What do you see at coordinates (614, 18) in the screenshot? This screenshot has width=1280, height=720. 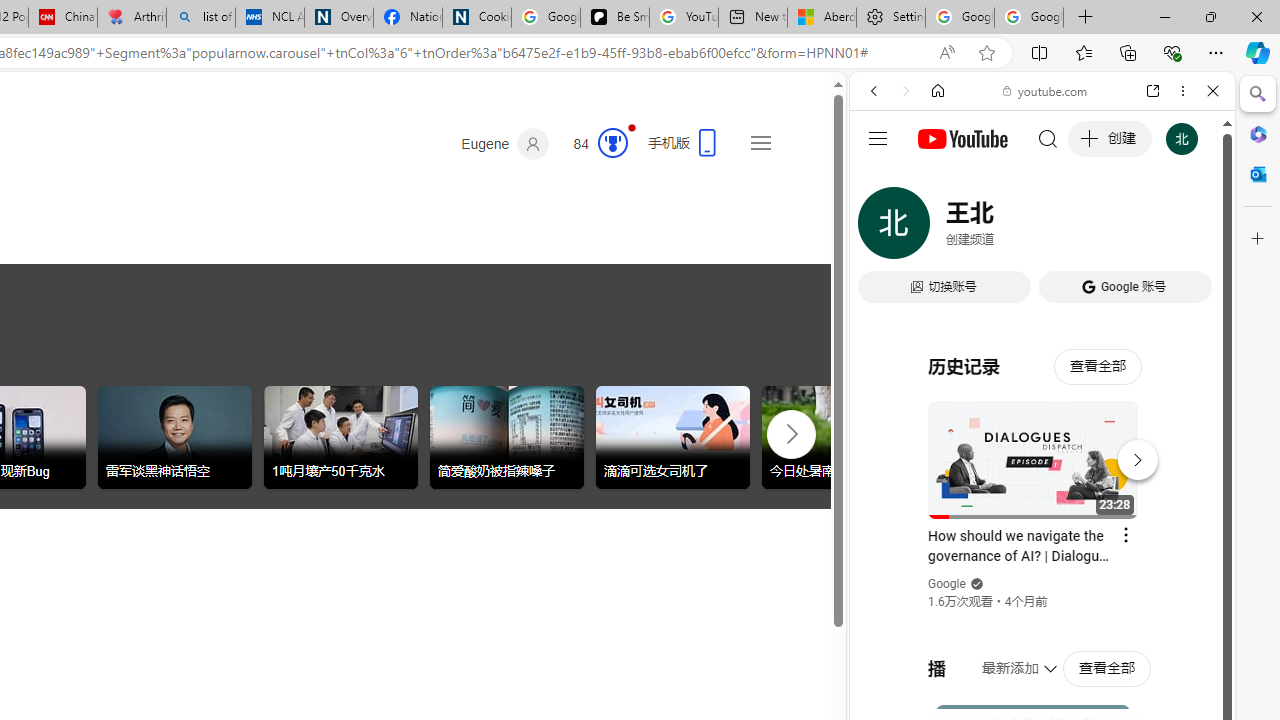 I see `Be Smart | creating Science videos | Patreon` at bounding box center [614, 18].